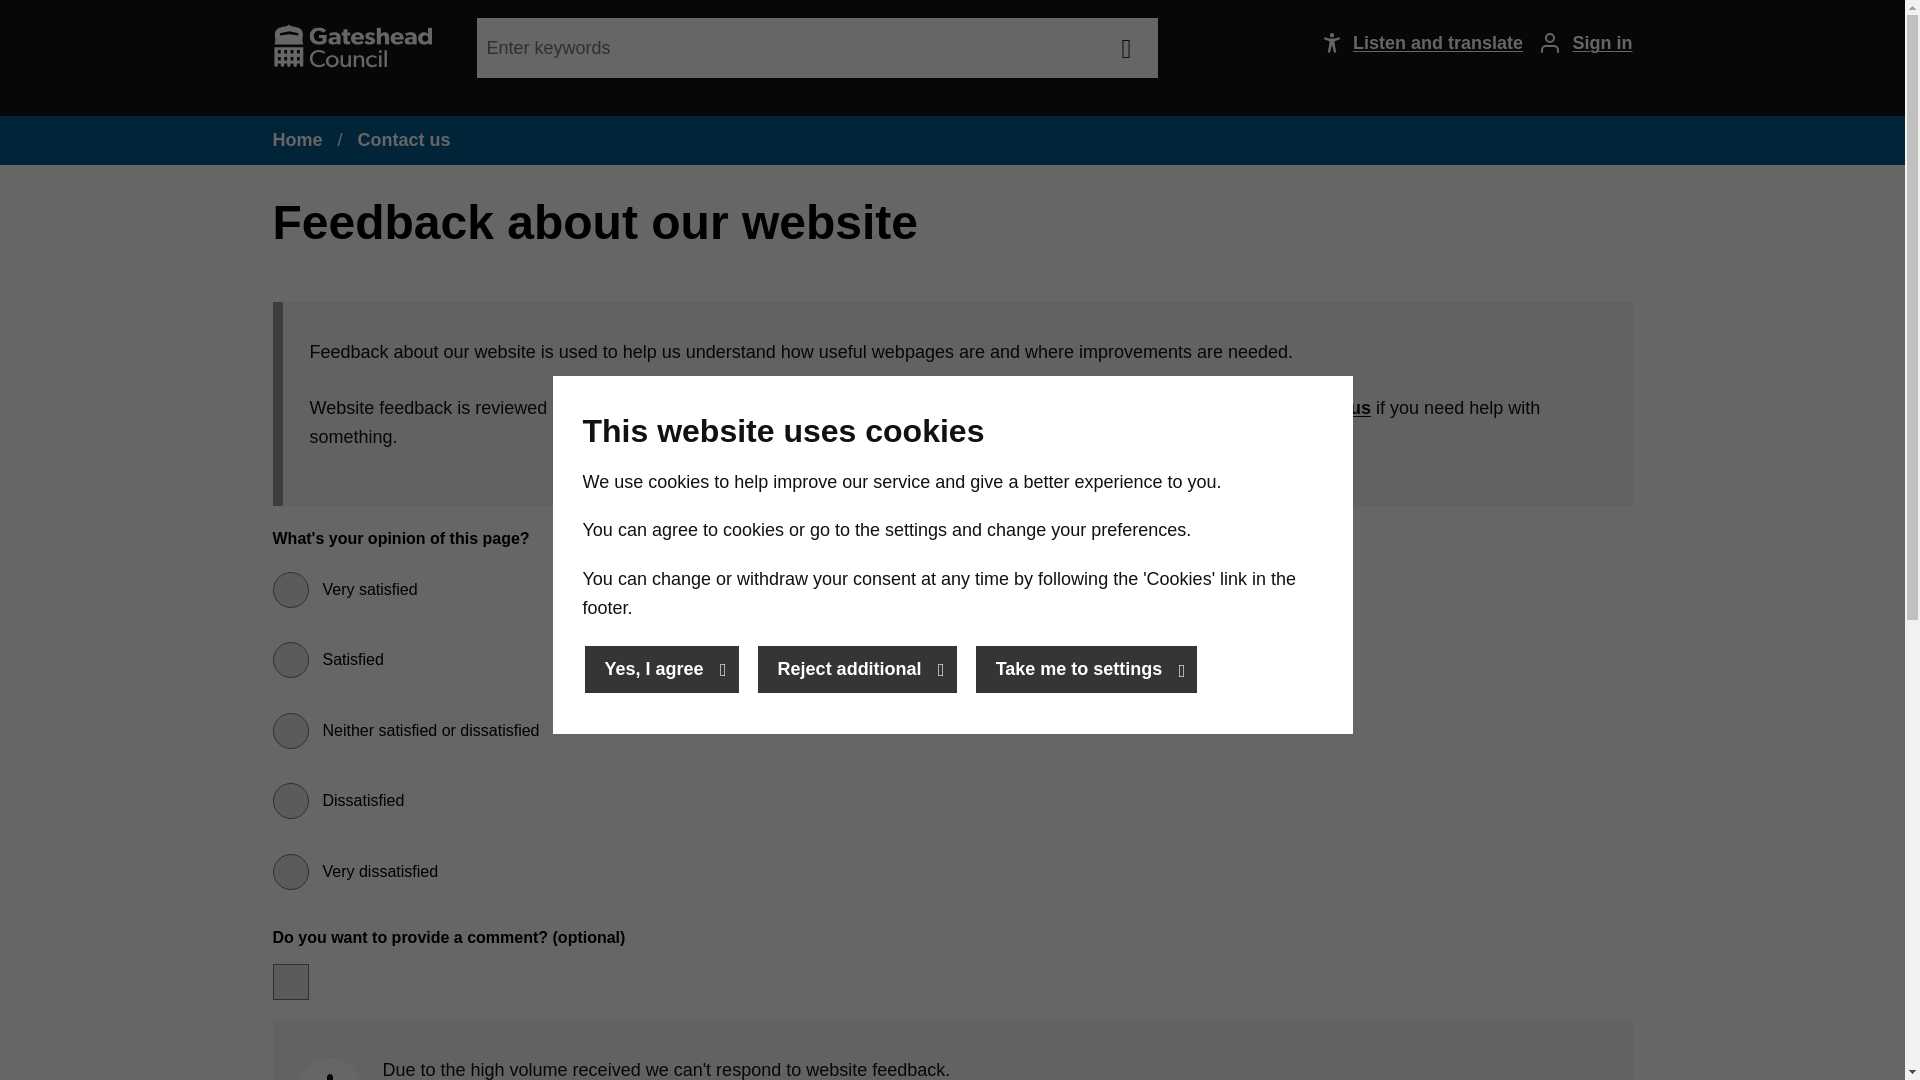  I want to click on Listen and translate, so click(1412, 43).